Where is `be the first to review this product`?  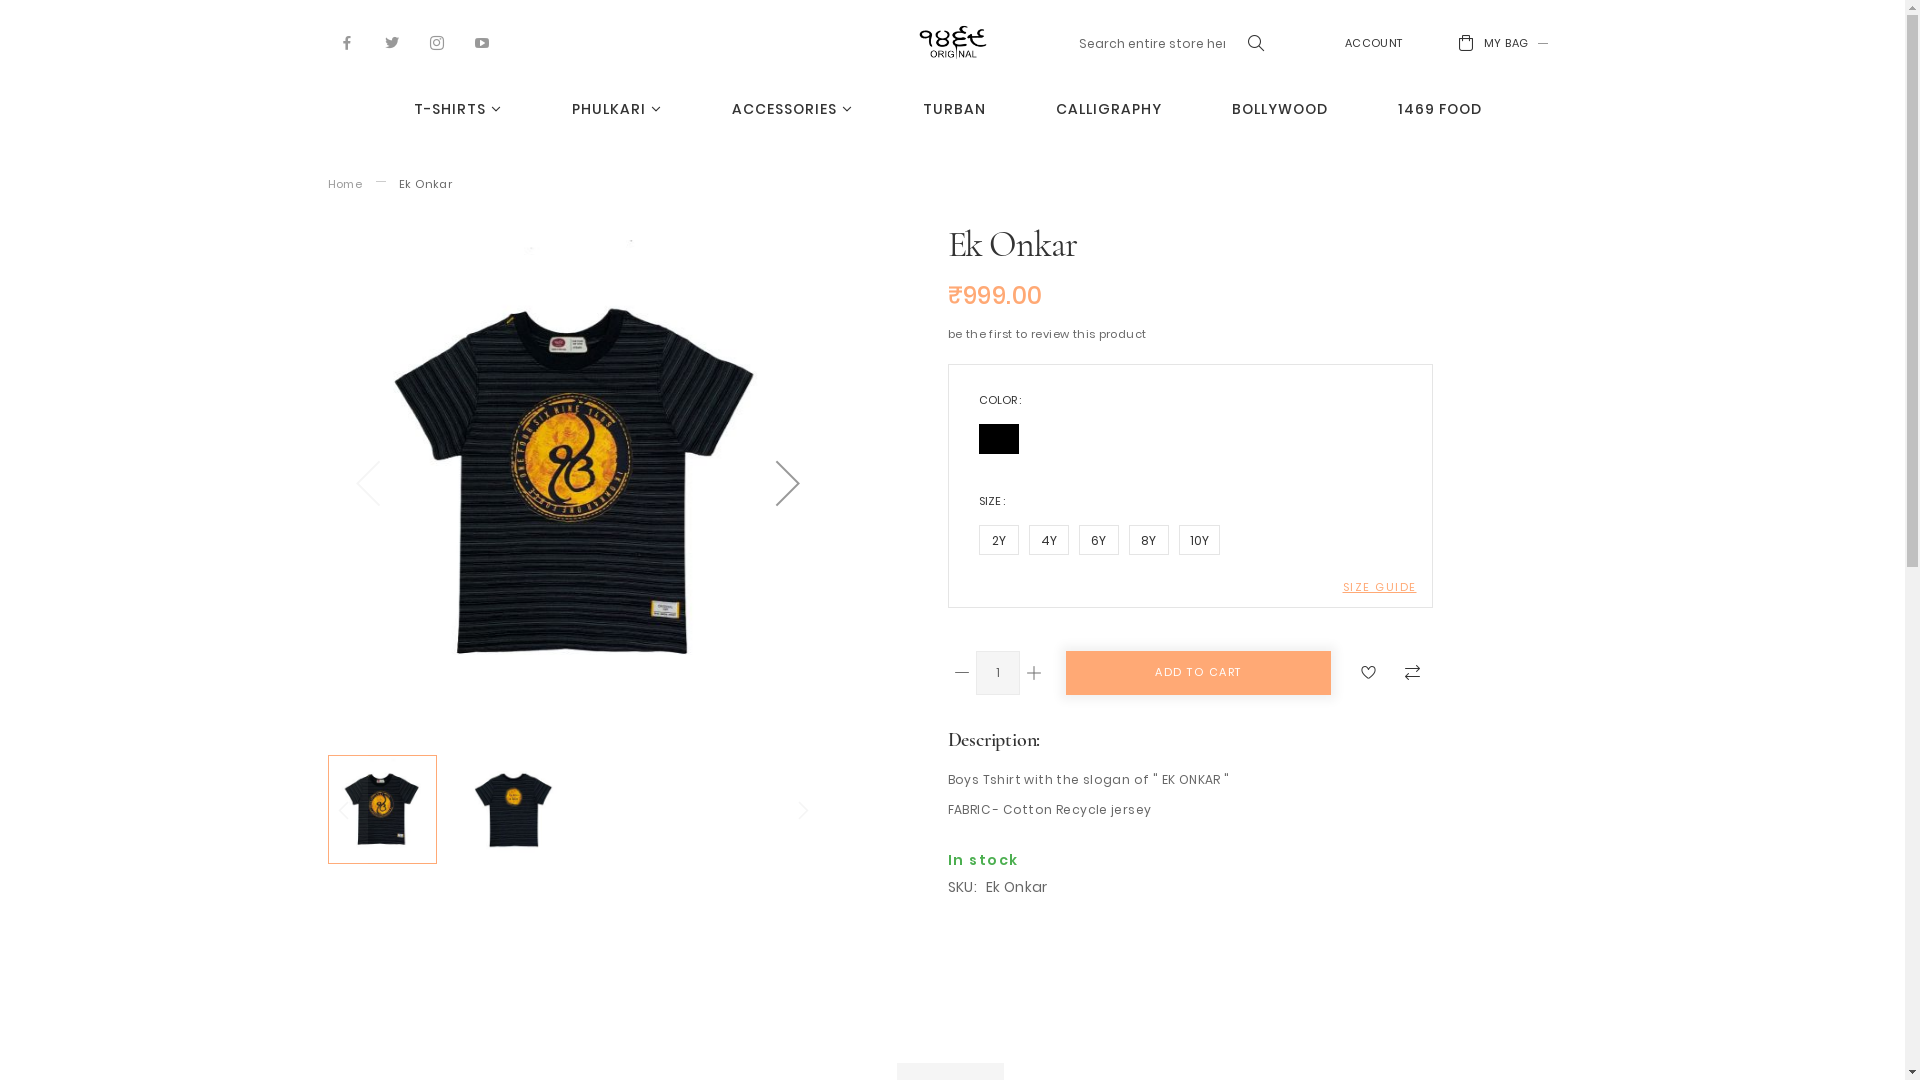 be the first to review this product is located at coordinates (1048, 334).